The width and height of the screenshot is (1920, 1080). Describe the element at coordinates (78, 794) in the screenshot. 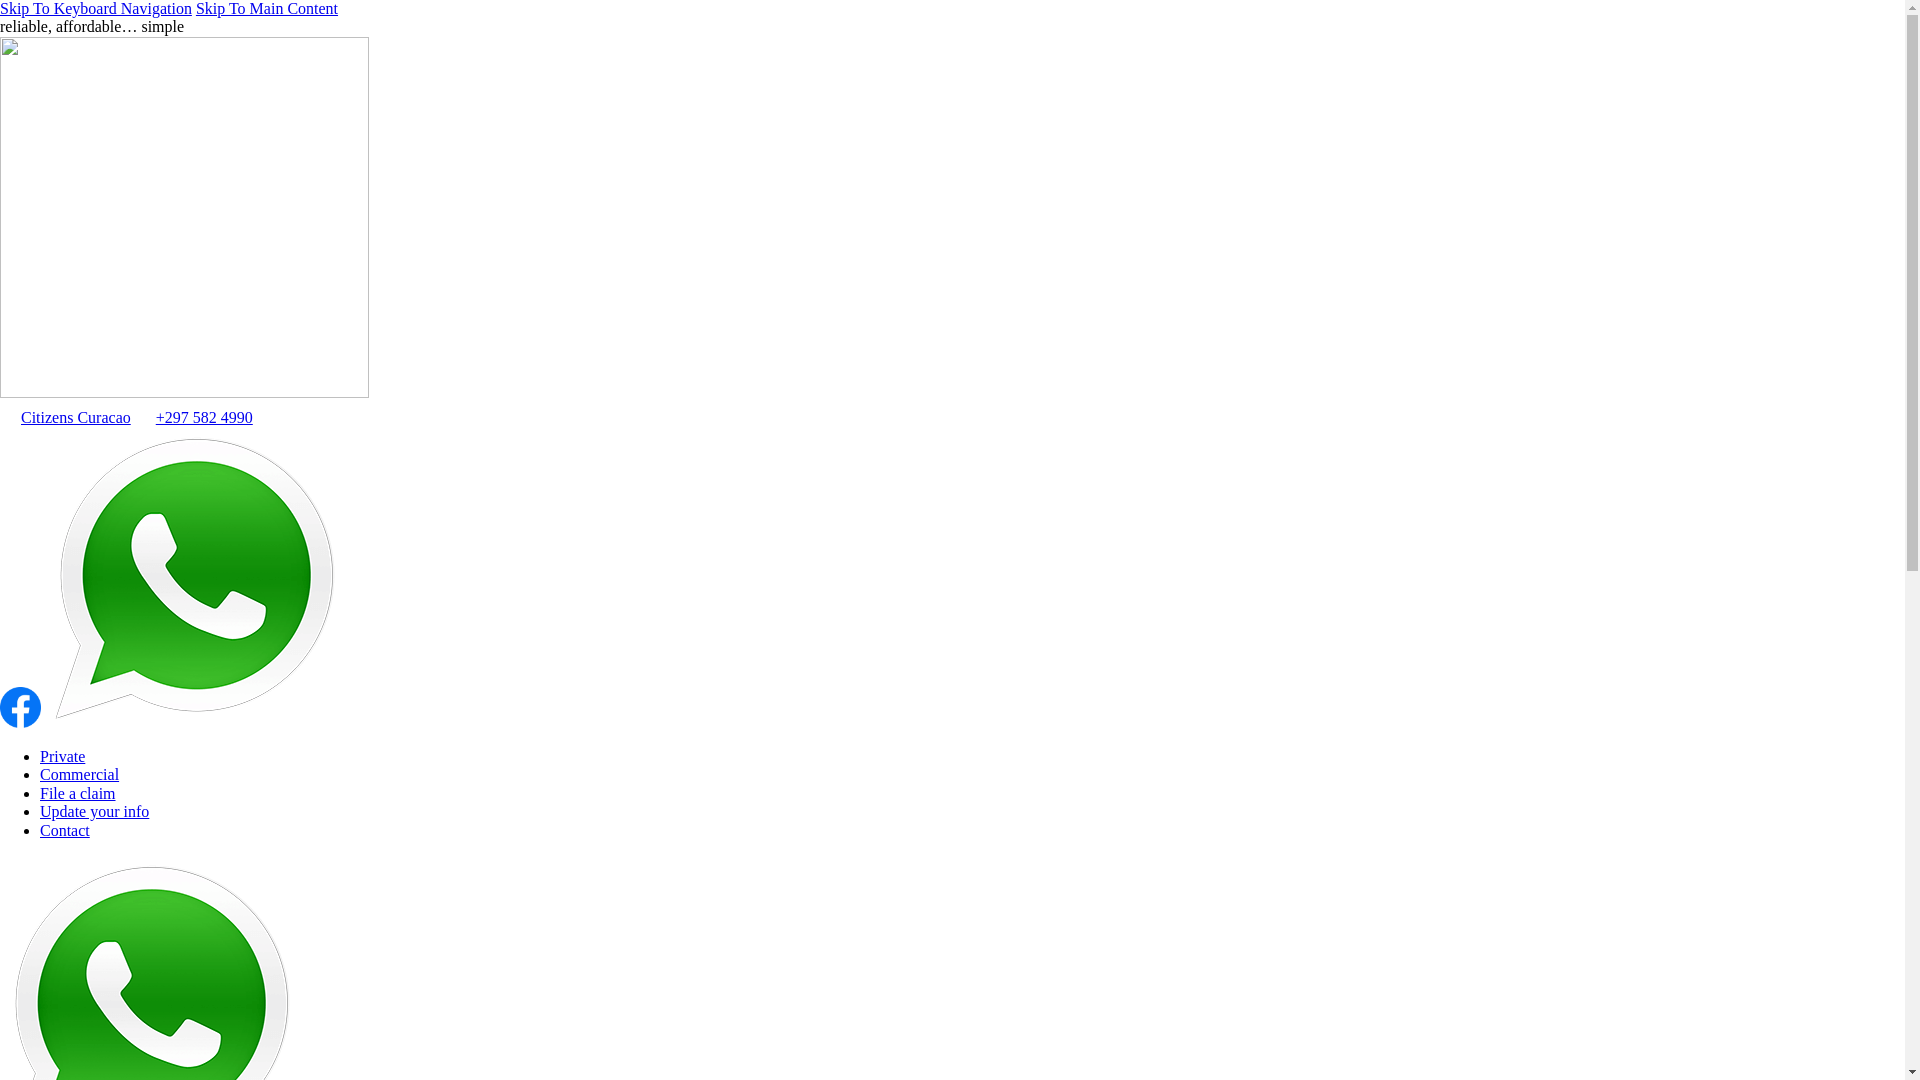

I see `File a claim` at that location.